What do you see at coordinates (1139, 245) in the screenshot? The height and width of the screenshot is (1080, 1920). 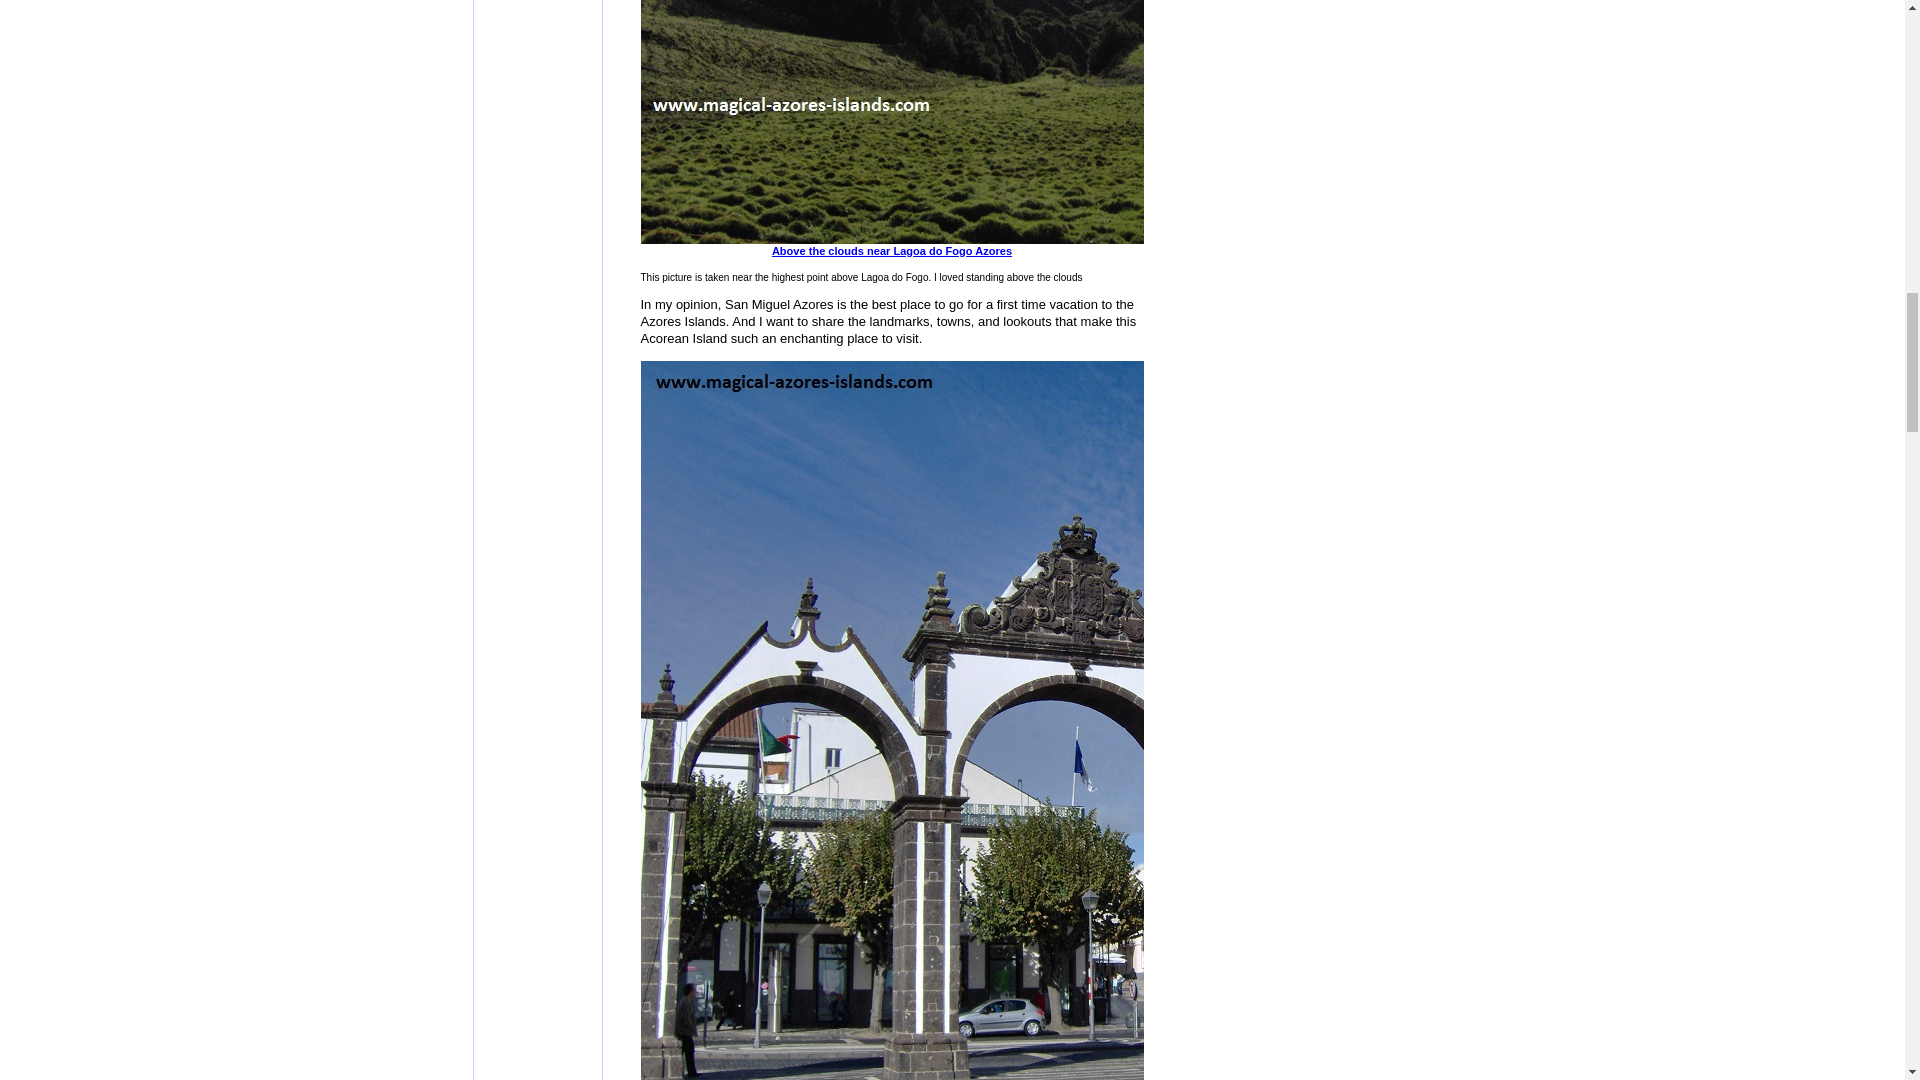 I see `Above the clouds near Lagoa do Fogo Azores` at bounding box center [1139, 245].